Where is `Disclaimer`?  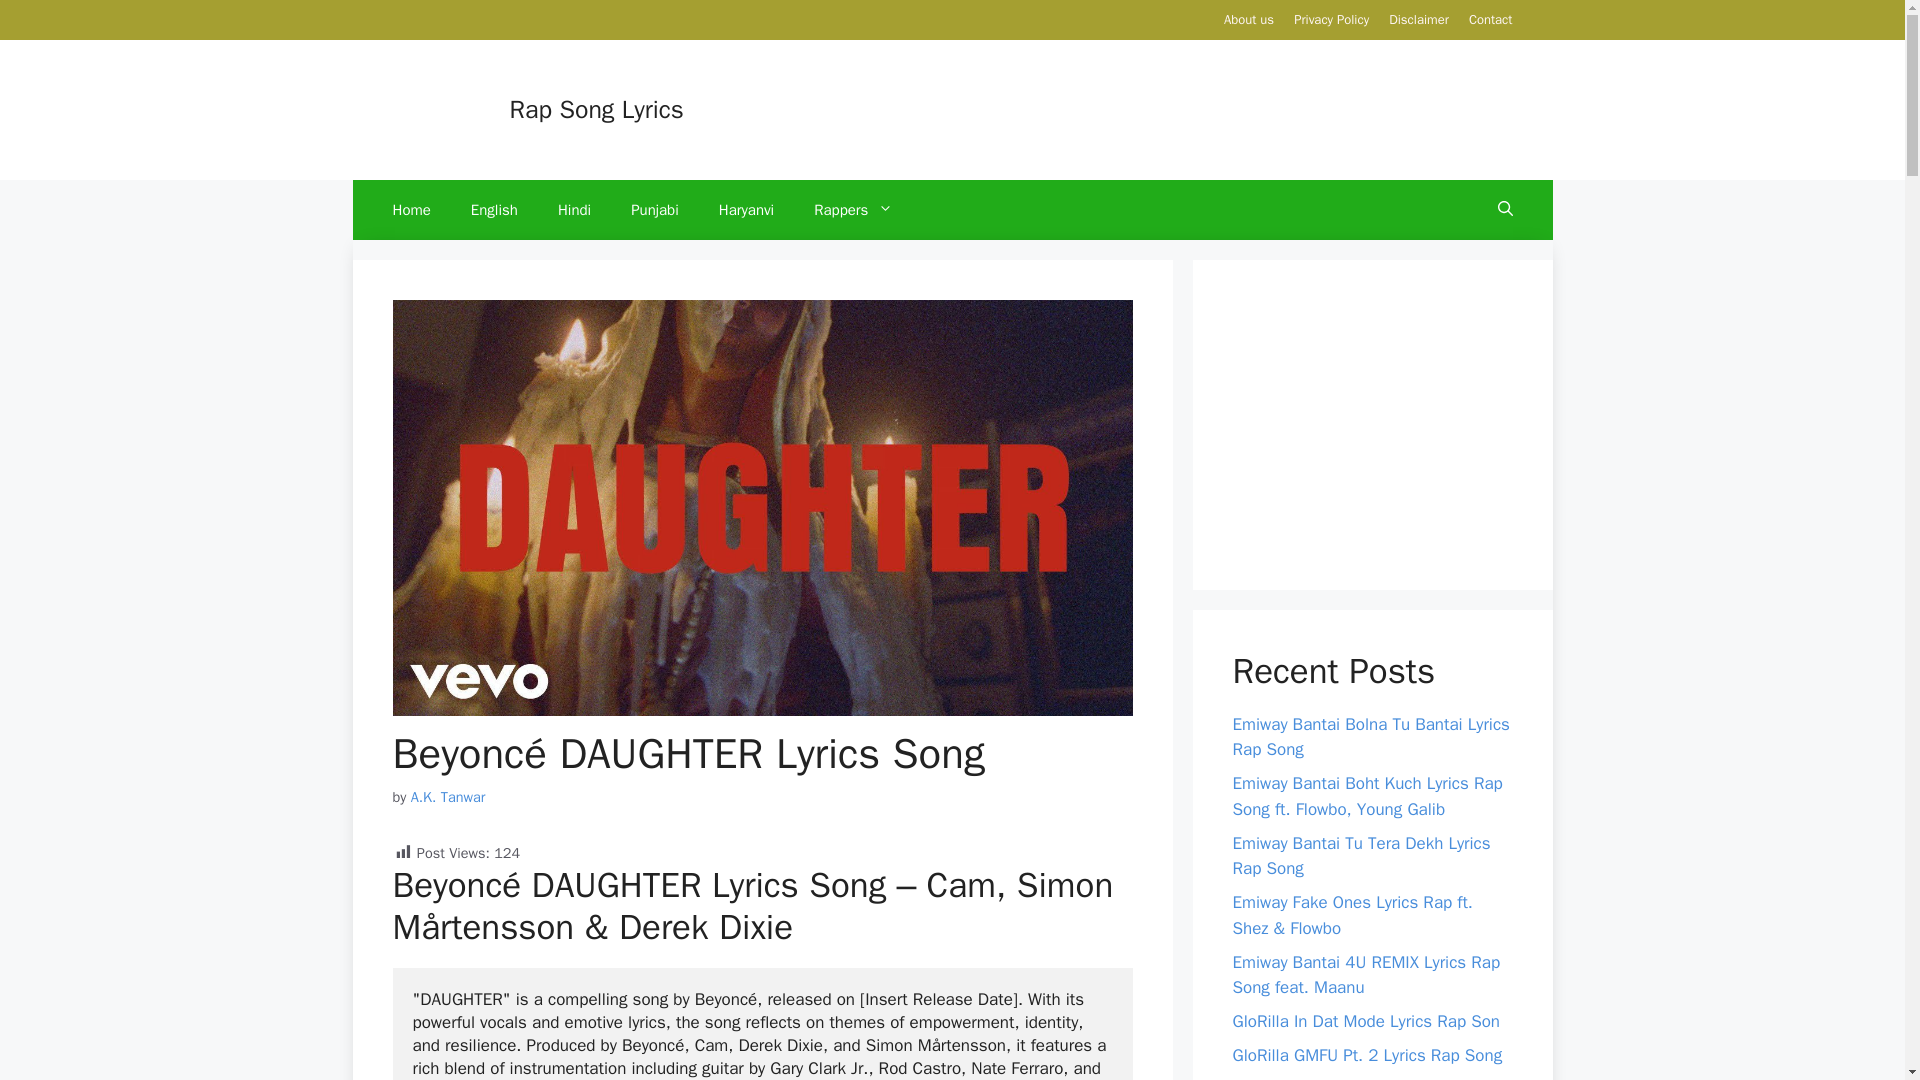 Disclaimer is located at coordinates (1418, 19).